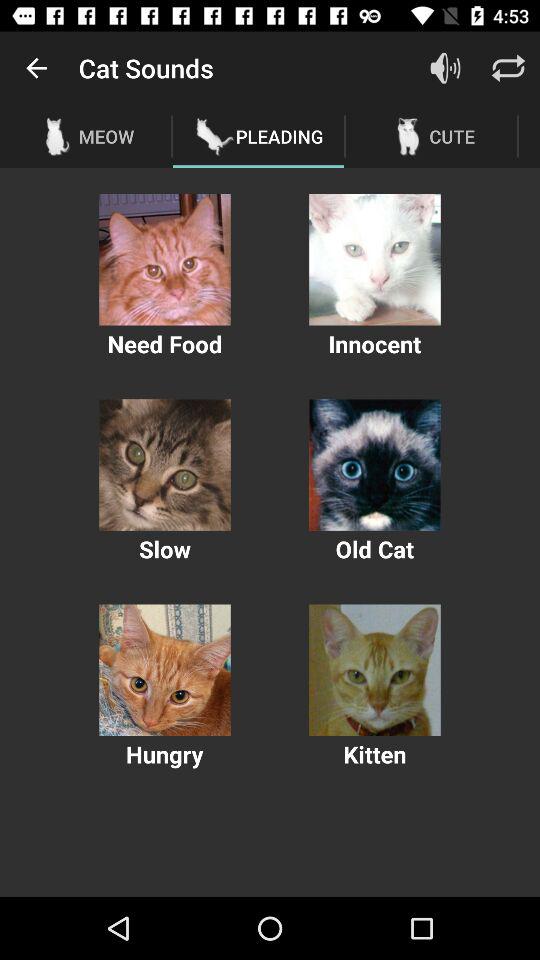  Describe the element at coordinates (36, 68) in the screenshot. I see `press item to the left of the cat sounds item` at that location.